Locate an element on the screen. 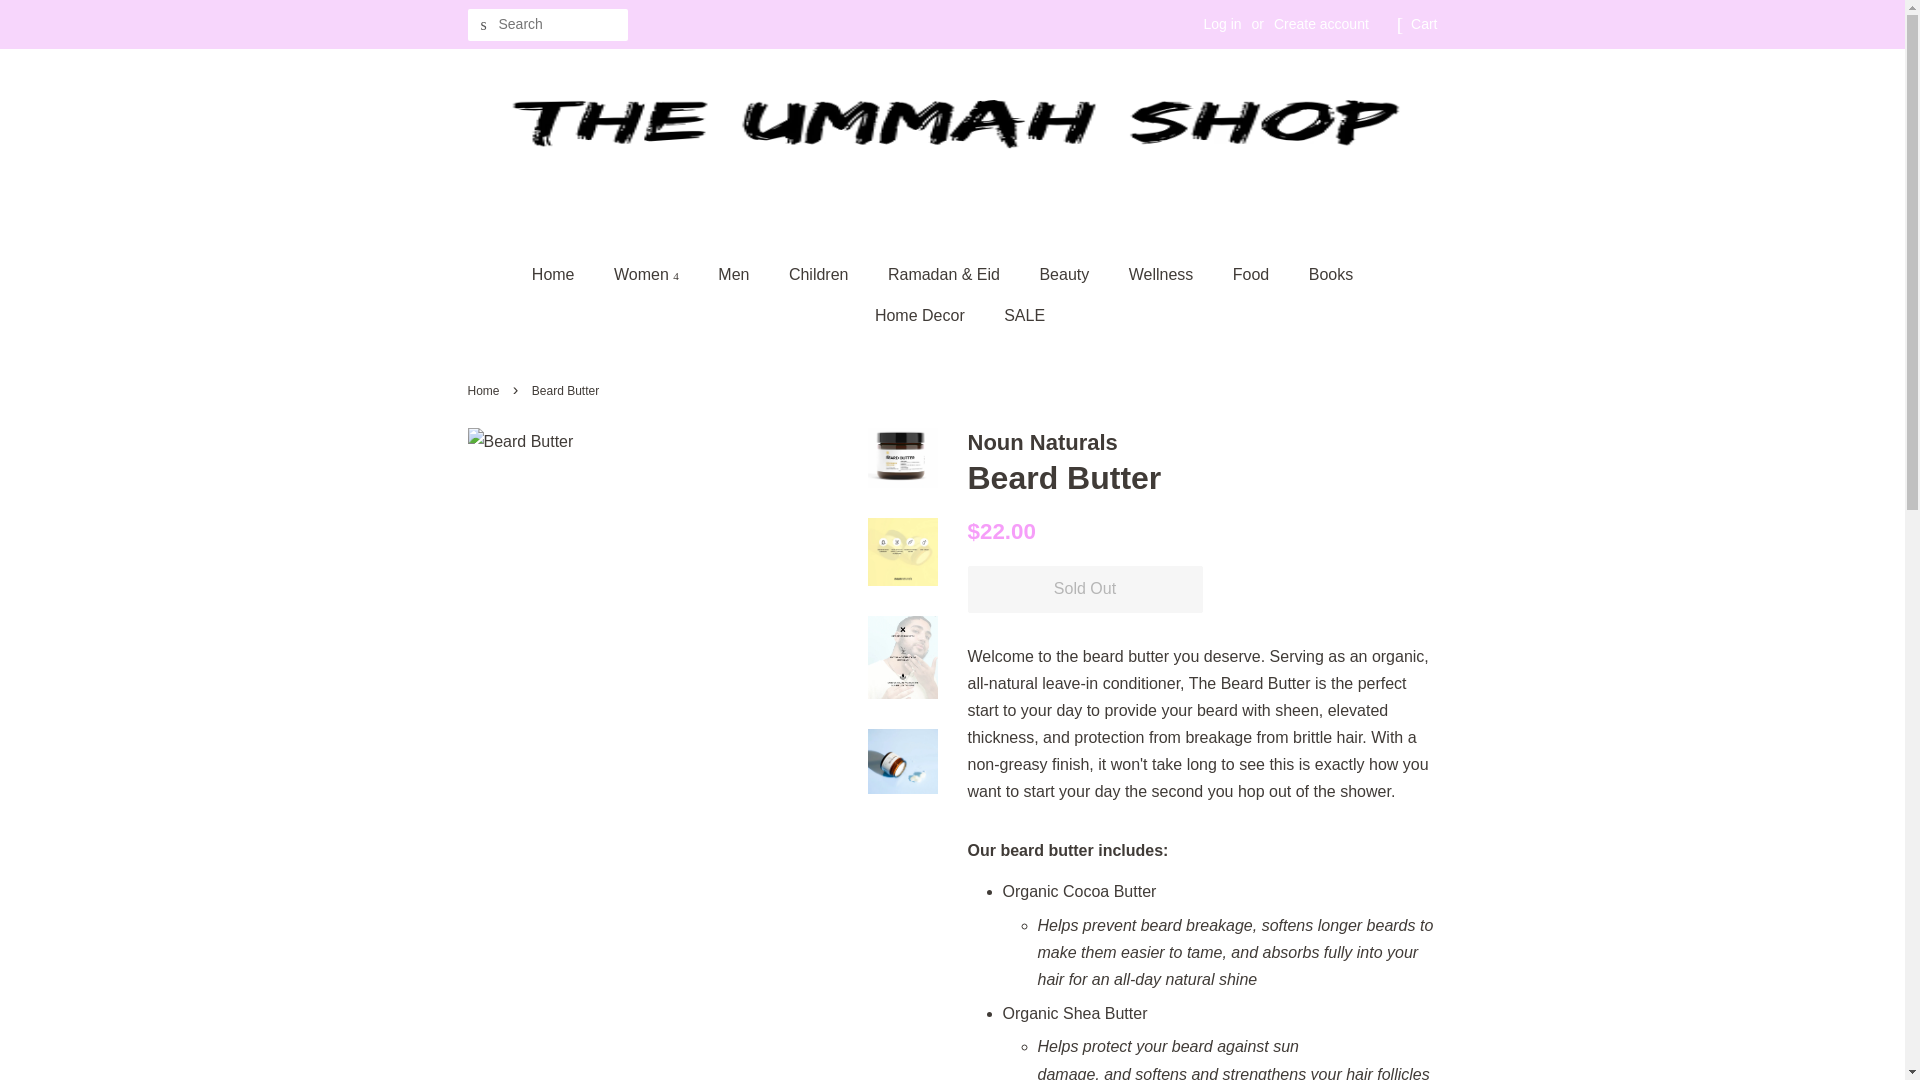 Image resolution: width=1920 pixels, height=1080 pixels. Cart is located at coordinates (1424, 24).